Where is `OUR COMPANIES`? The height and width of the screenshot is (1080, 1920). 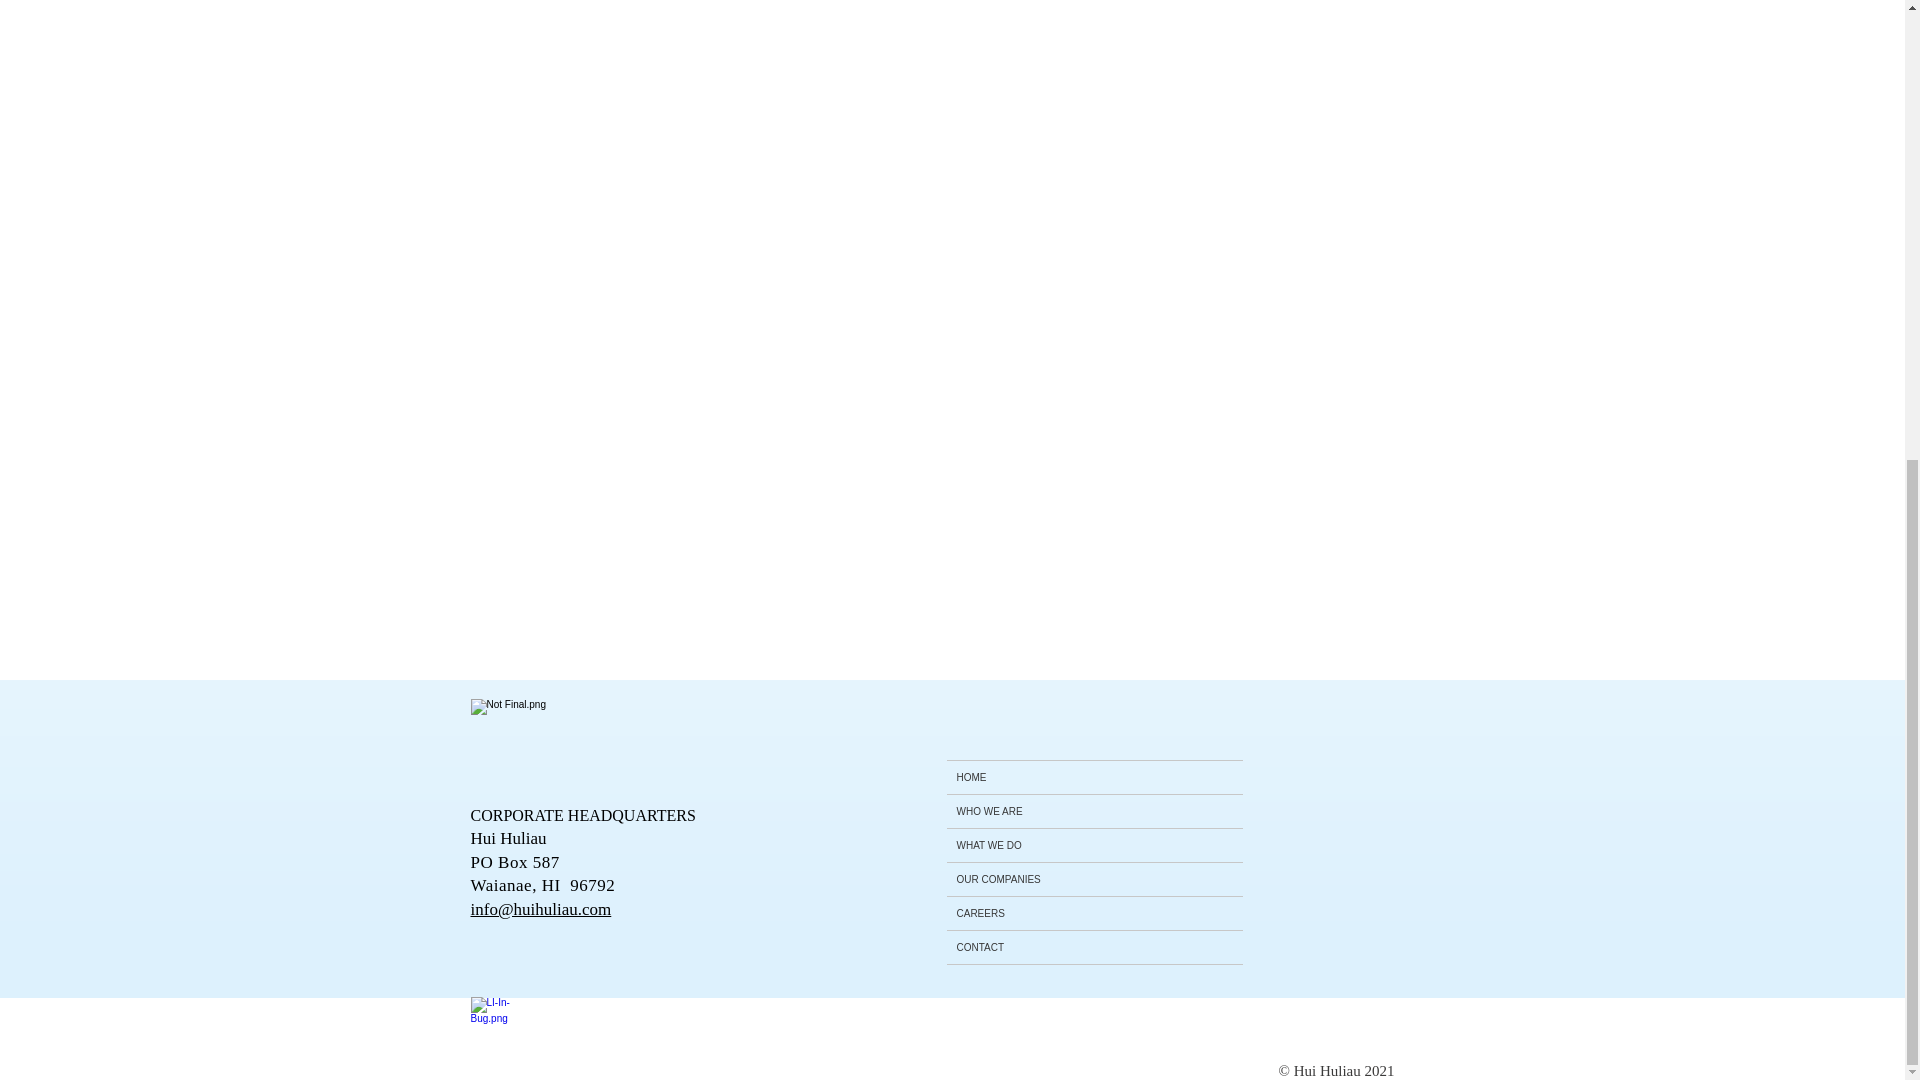 OUR COMPANIES is located at coordinates (1094, 879).